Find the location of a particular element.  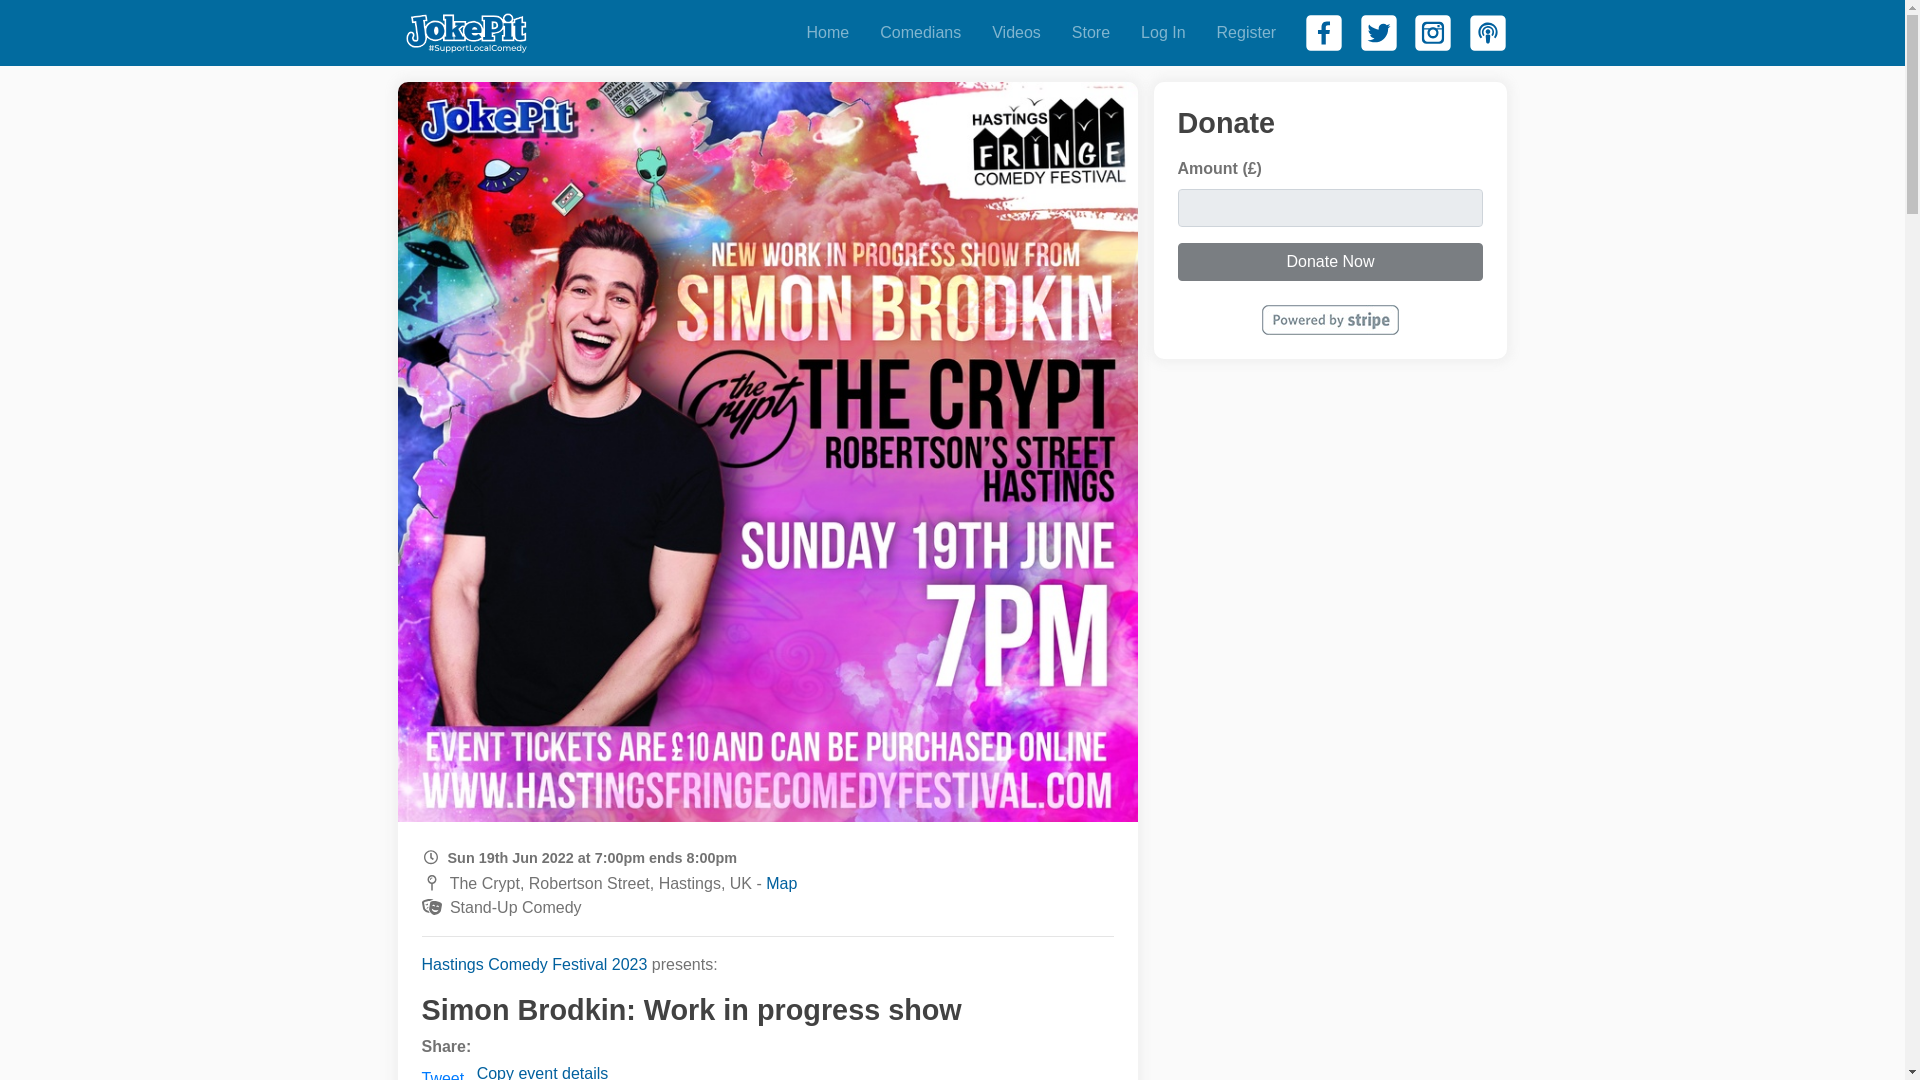

Hastings Comedy Festival 2023 is located at coordinates (535, 964).